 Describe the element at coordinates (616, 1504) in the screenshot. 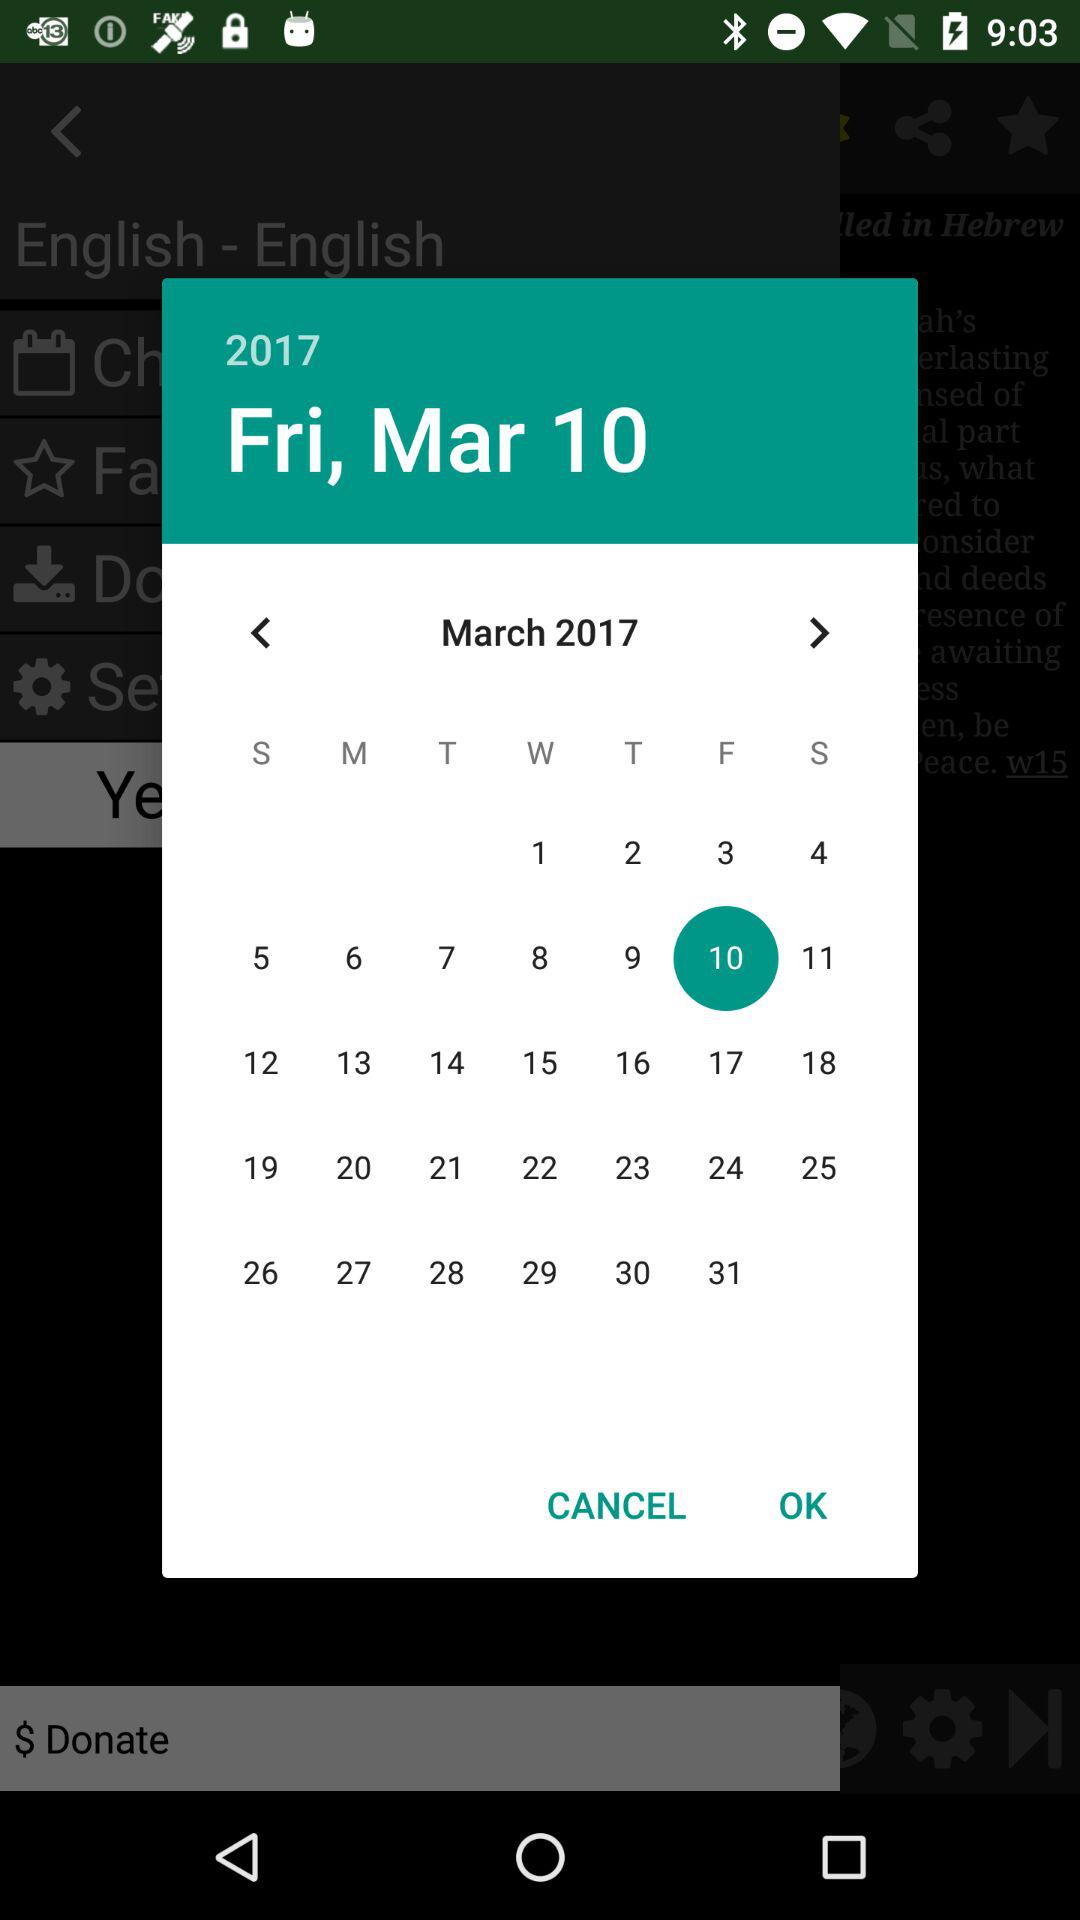

I see `jump until cancel` at that location.